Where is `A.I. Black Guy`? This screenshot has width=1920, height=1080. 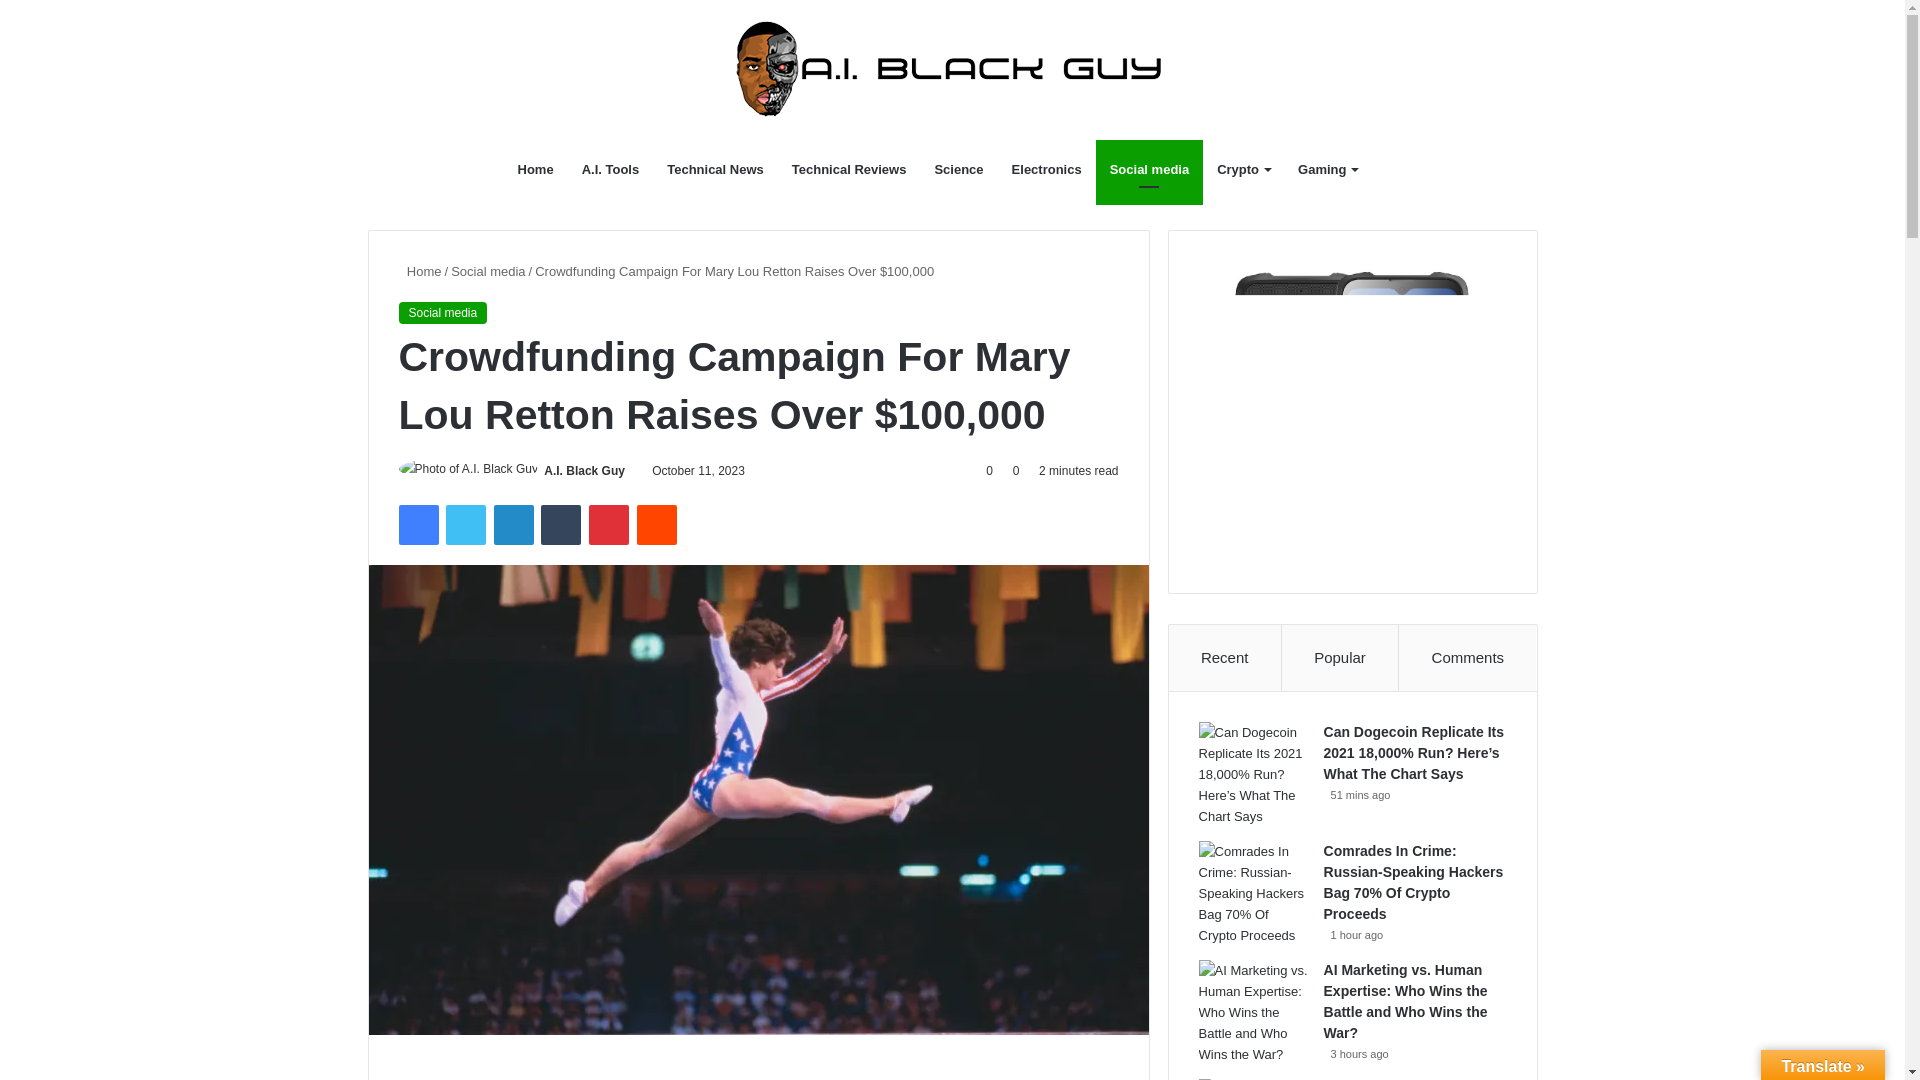
A.I. Black Guy is located at coordinates (584, 471).